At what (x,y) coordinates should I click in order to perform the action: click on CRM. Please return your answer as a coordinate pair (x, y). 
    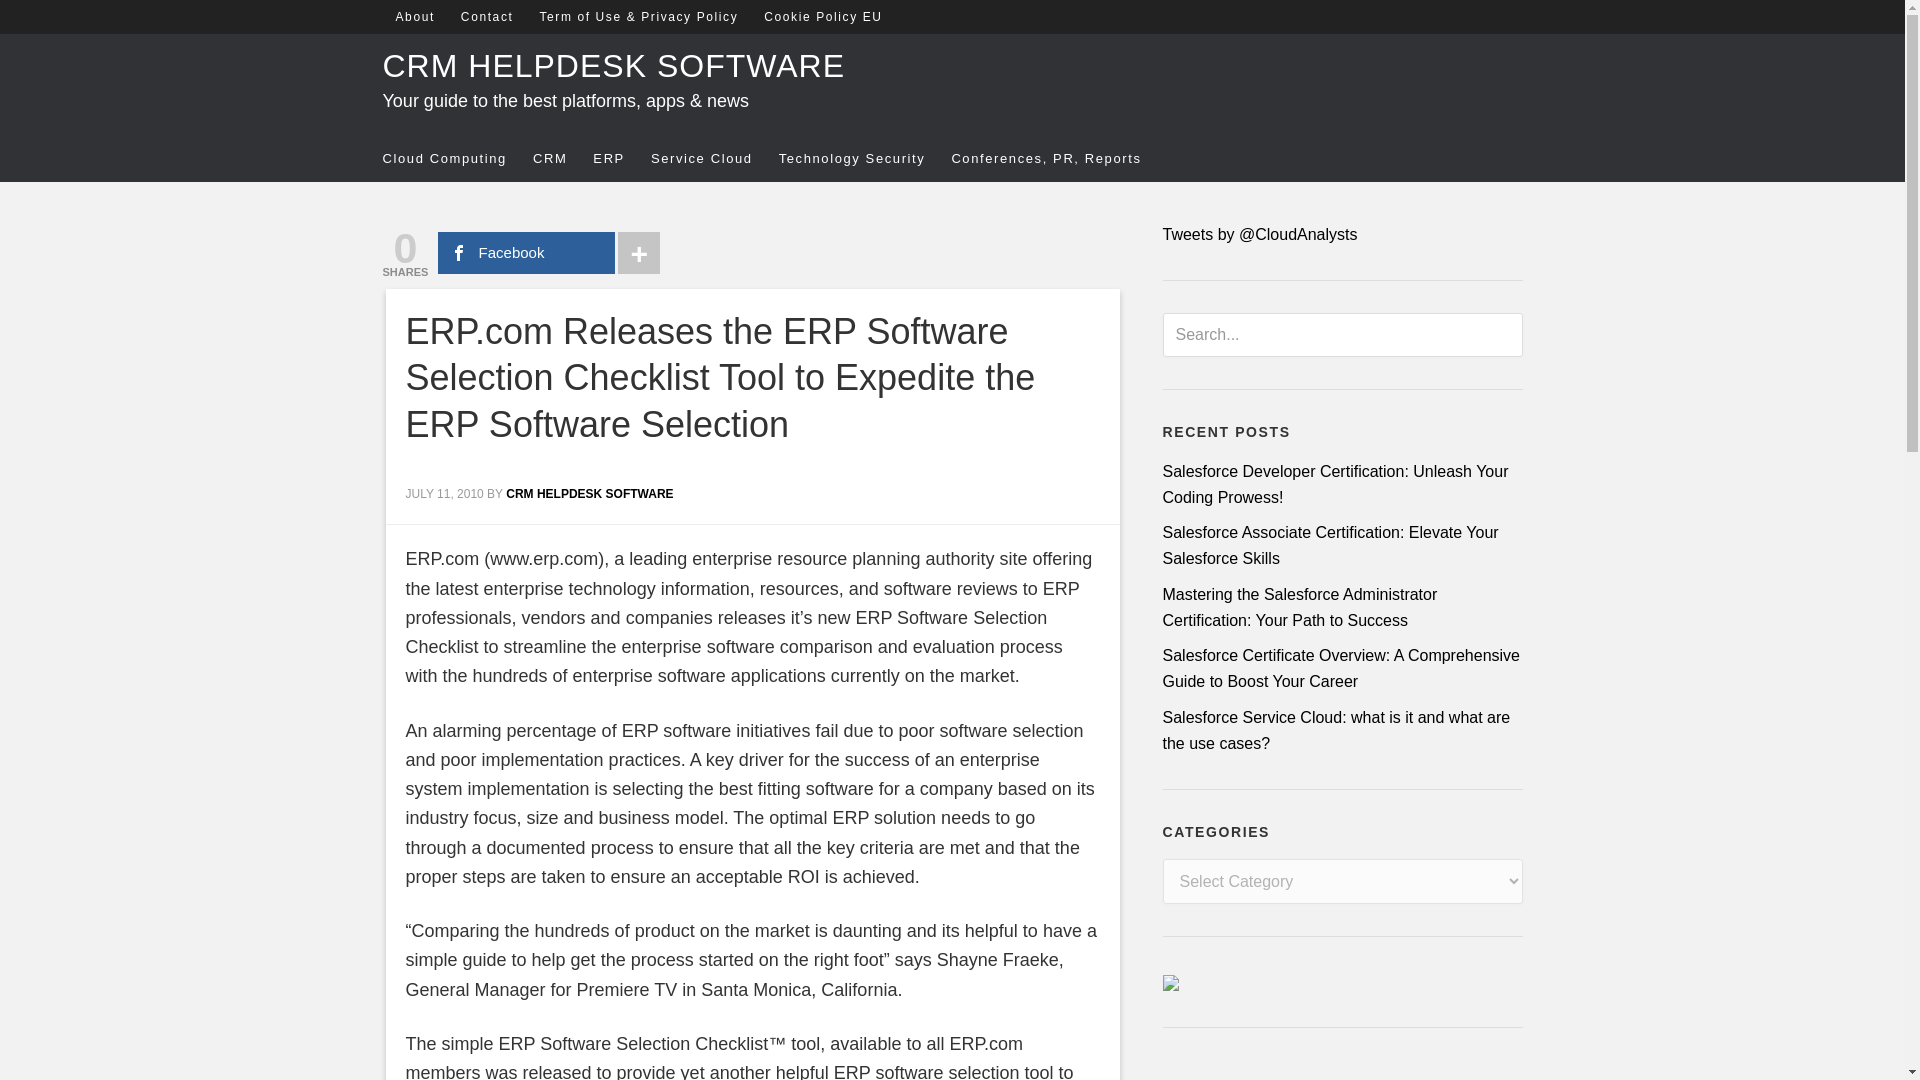
    Looking at the image, I should click on (563, 159).